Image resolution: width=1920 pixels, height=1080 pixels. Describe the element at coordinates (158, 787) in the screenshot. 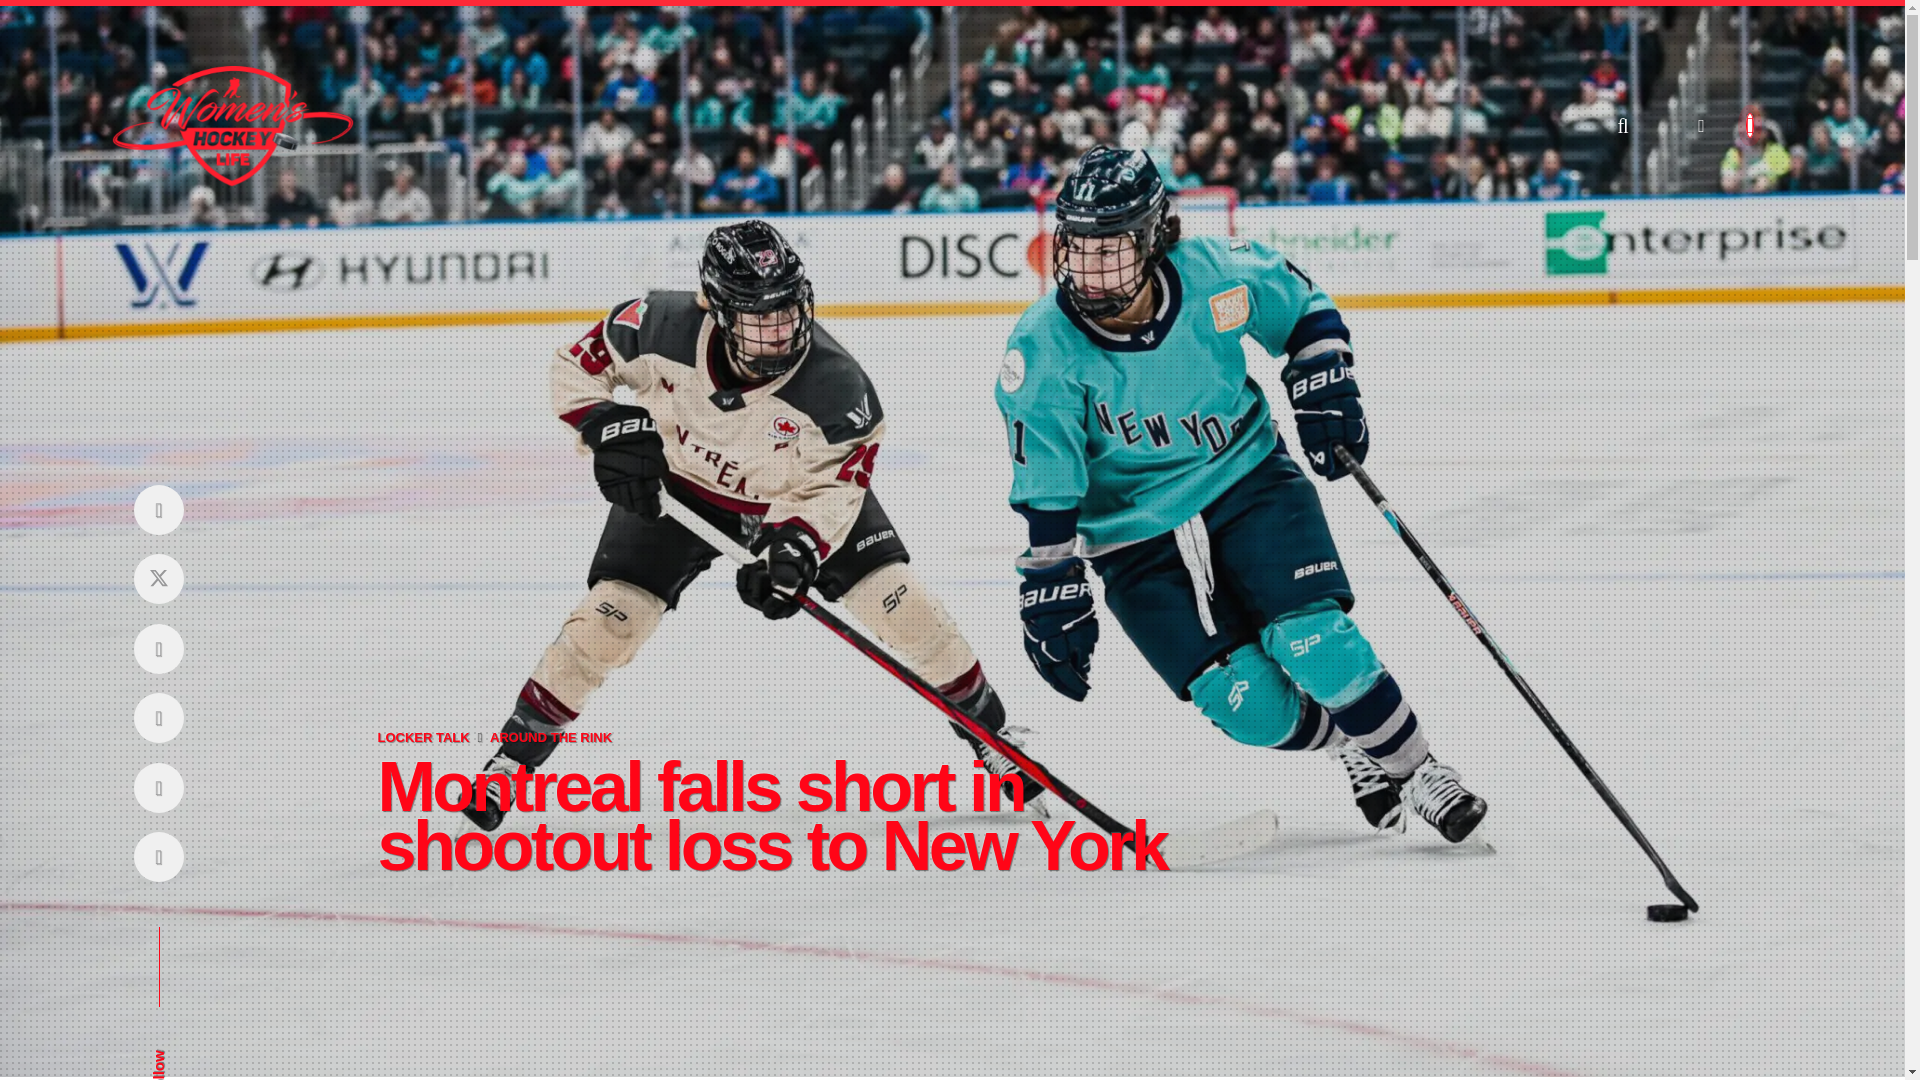

I see `LinkedIn` at that location.